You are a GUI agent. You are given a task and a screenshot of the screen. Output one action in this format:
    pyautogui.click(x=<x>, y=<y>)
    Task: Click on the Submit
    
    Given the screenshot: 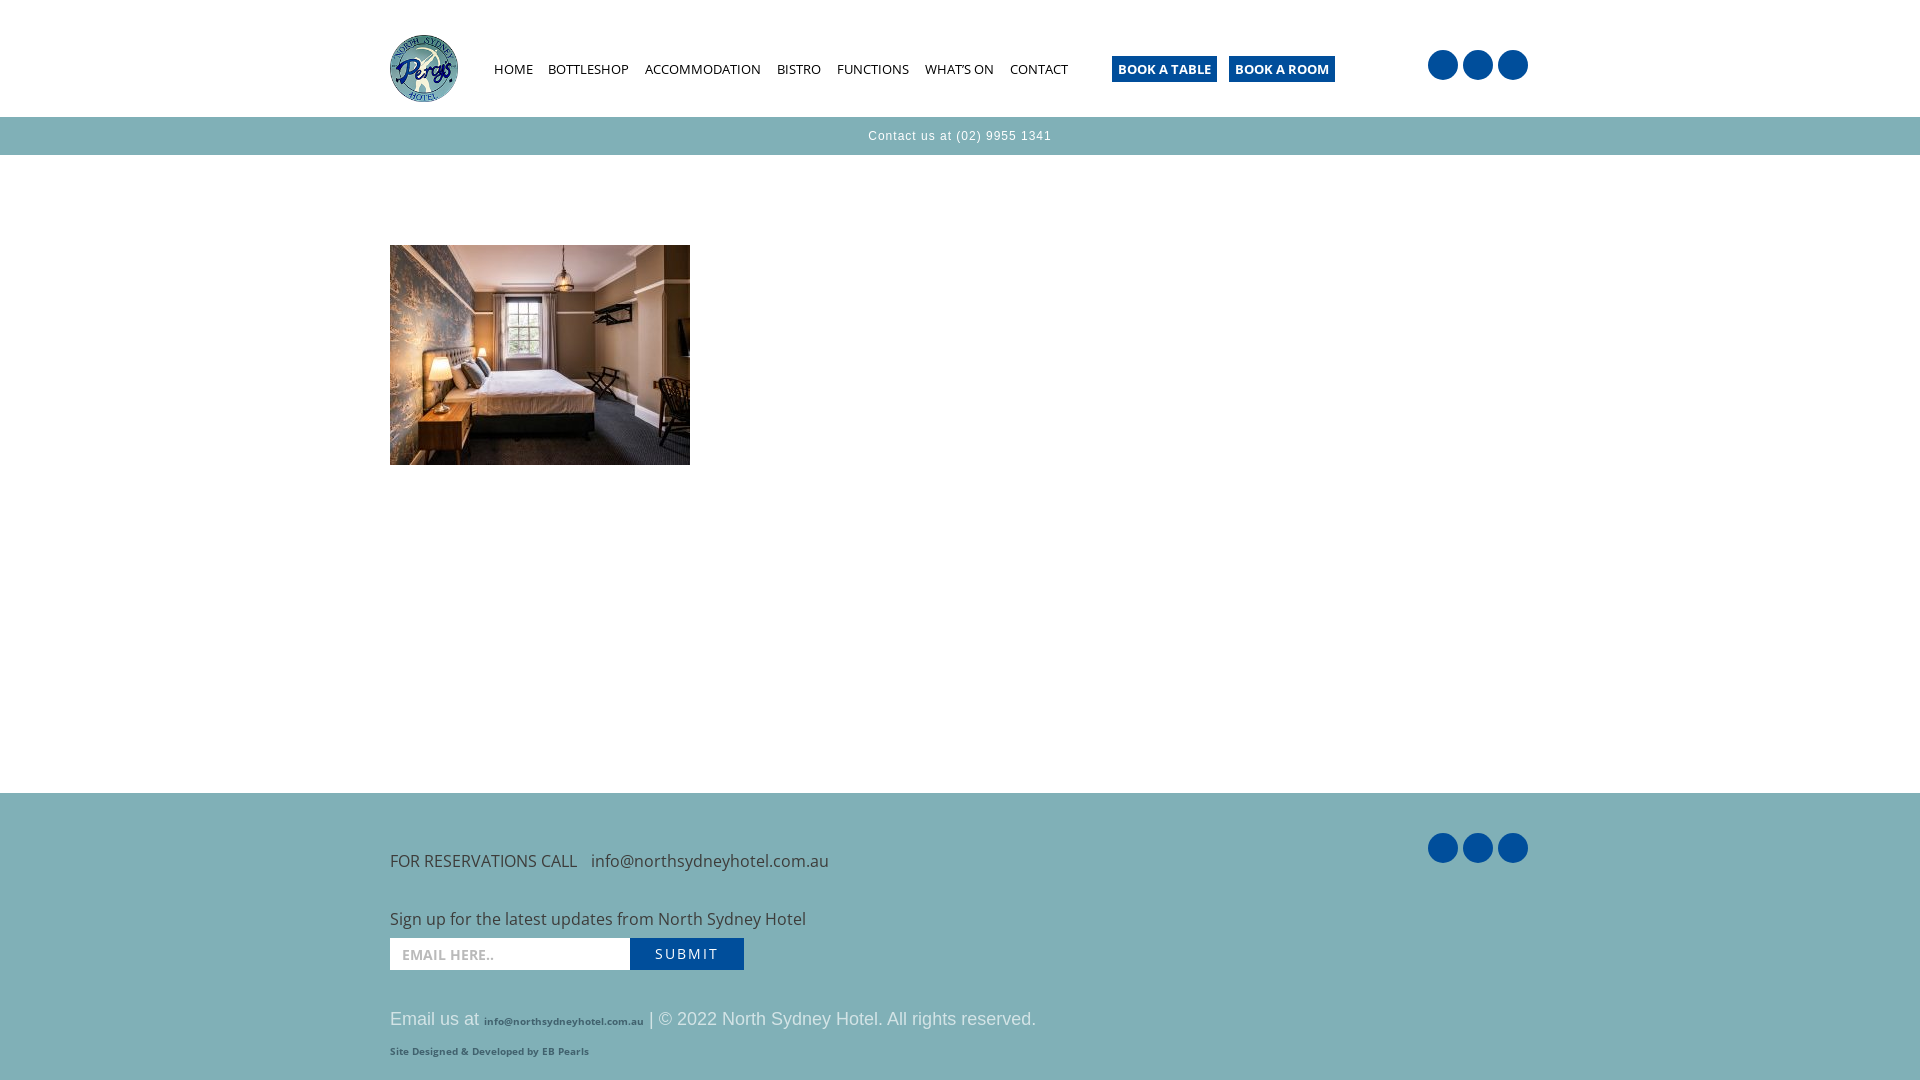 What is the action you would take?
    pyautogui.click(x=687, y=954)
    